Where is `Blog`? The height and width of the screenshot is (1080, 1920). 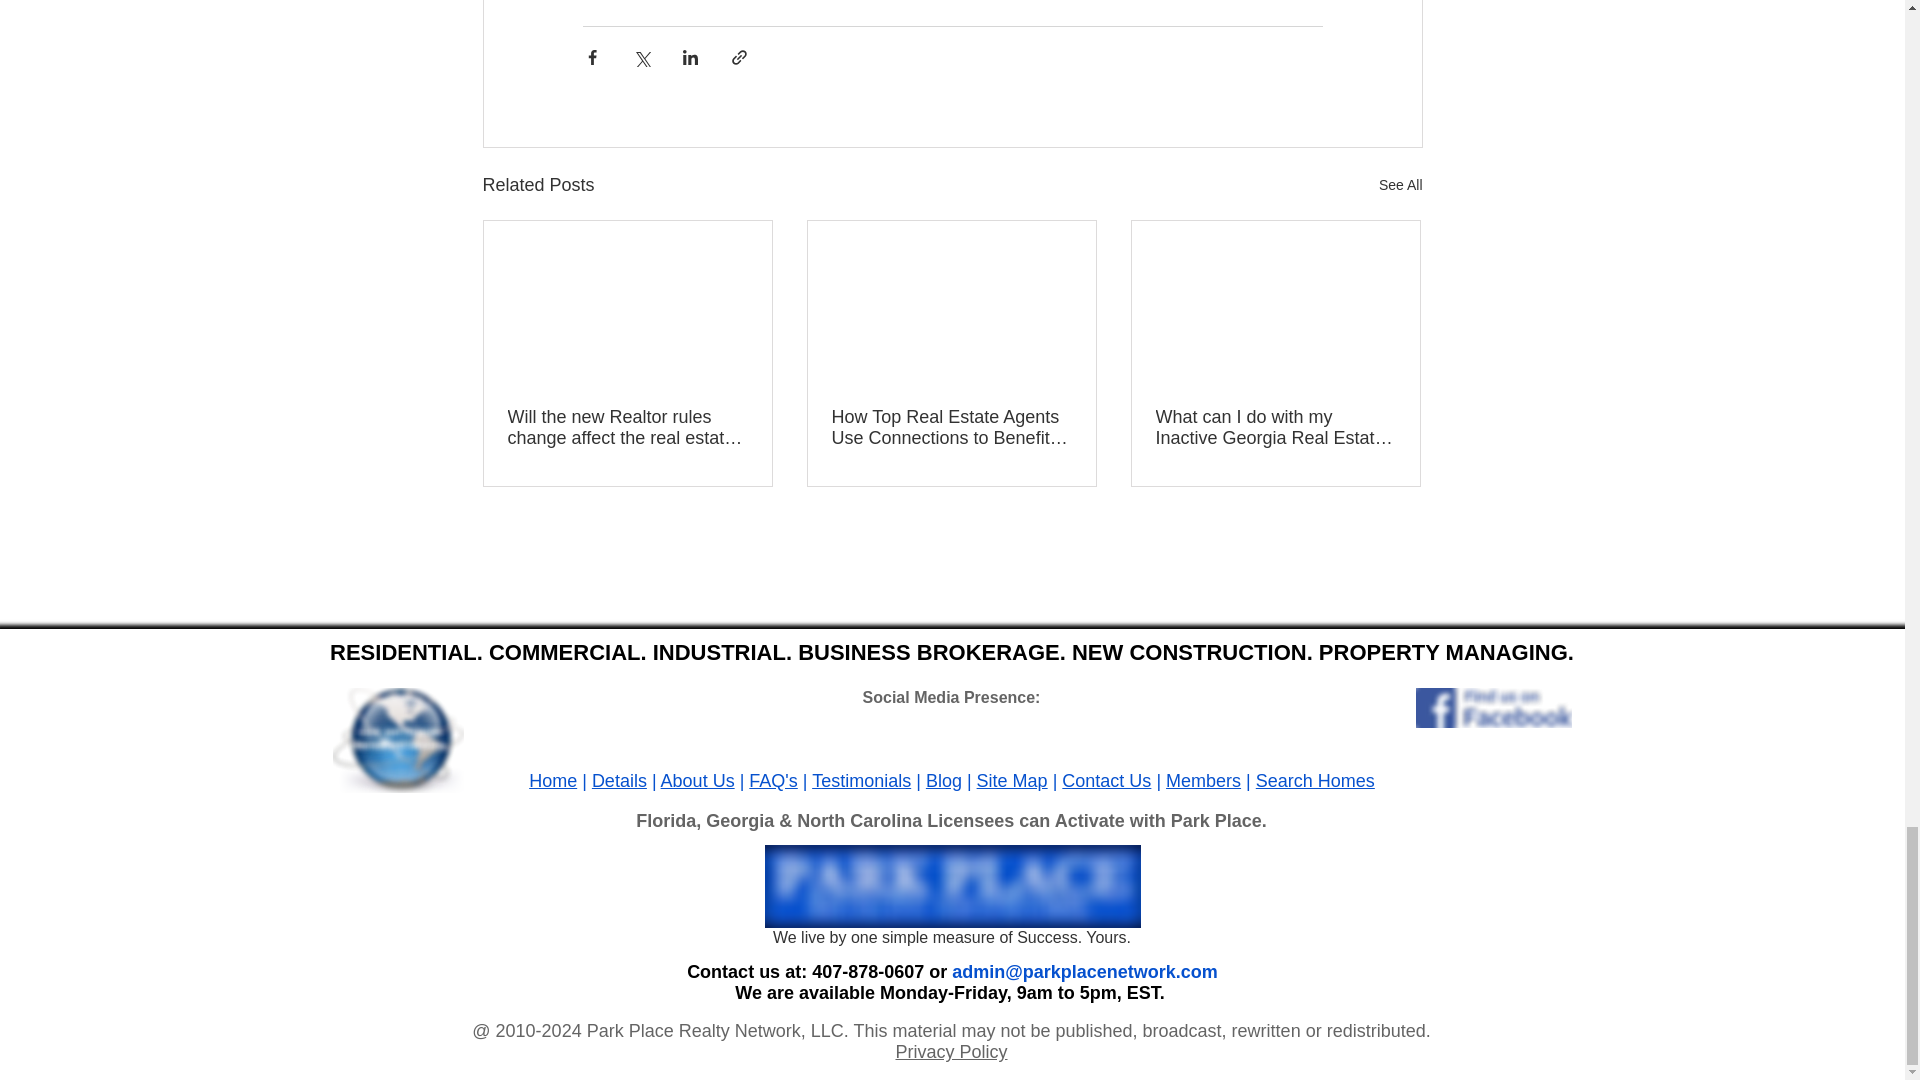
Blog is located at coordinates (943, 780).